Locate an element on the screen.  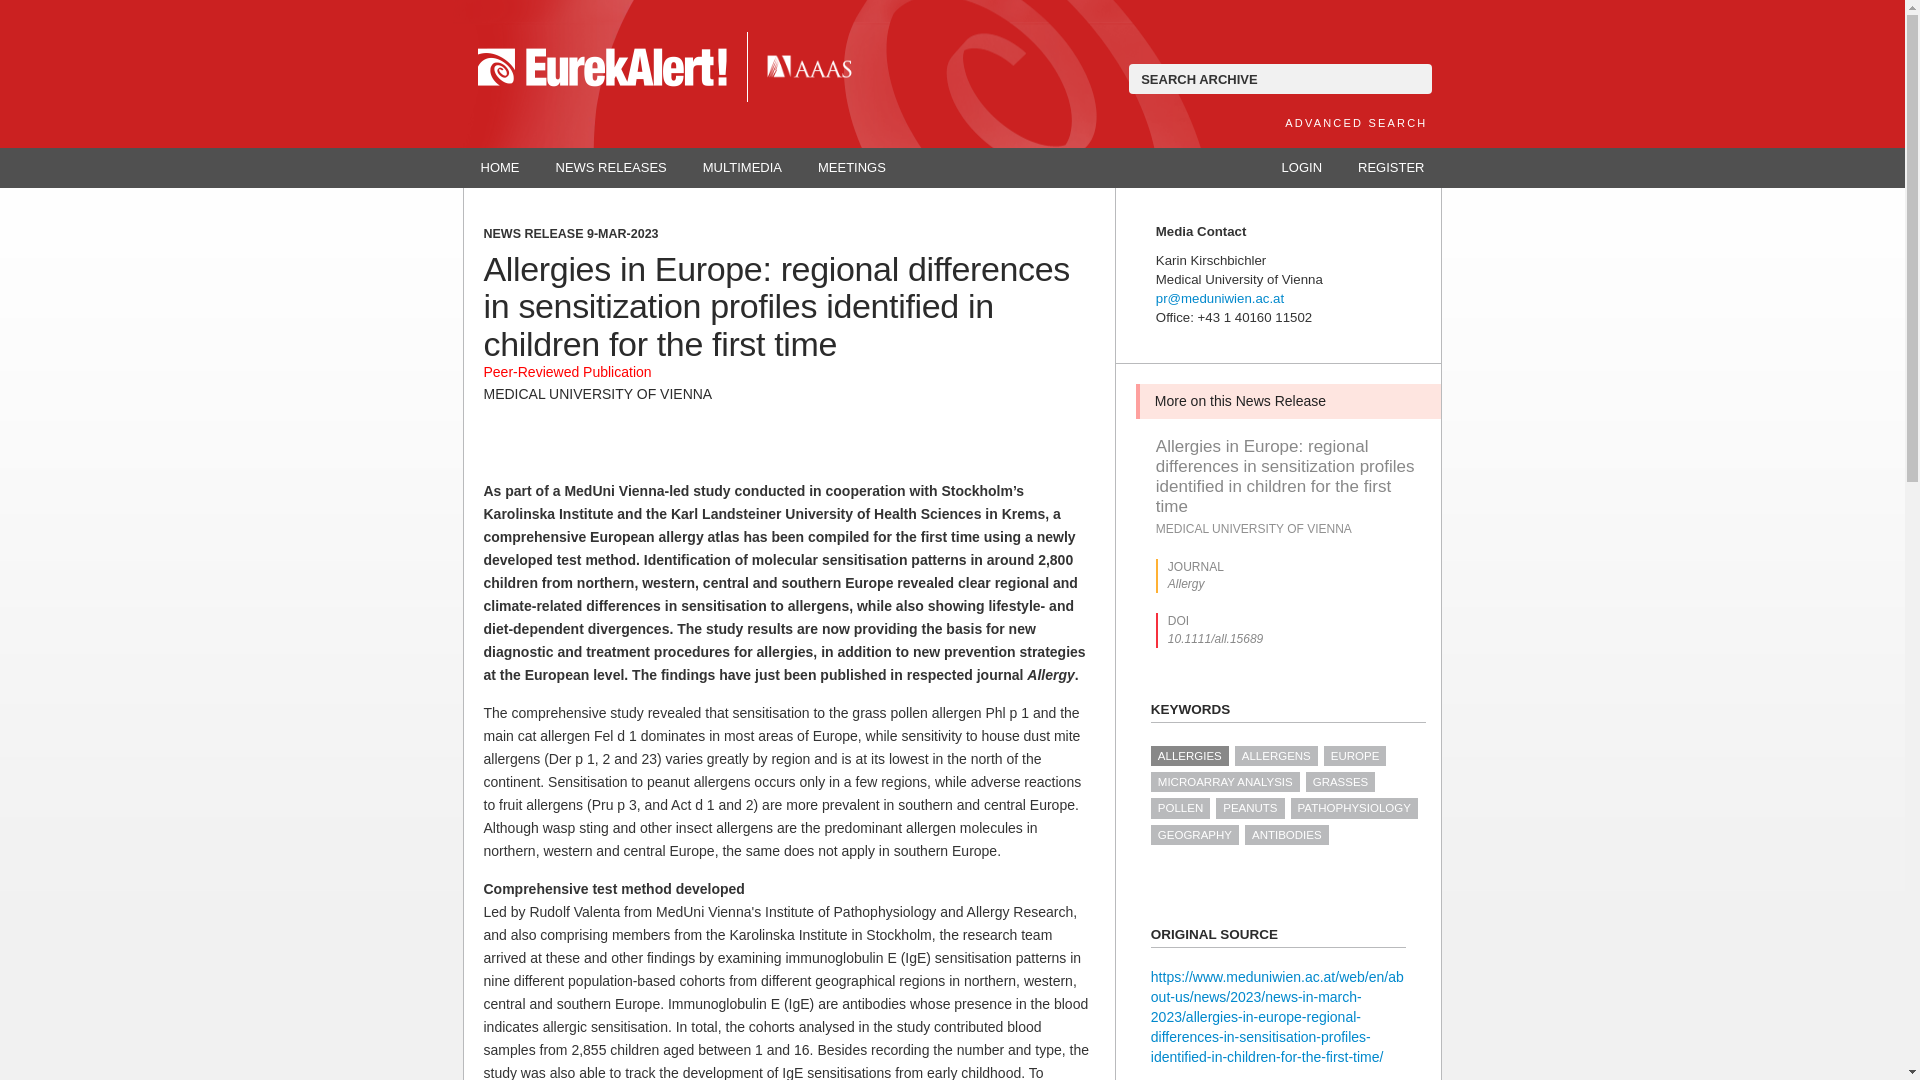
PATHOPHYSIOLOGY is located at coordinates (1354, 808).